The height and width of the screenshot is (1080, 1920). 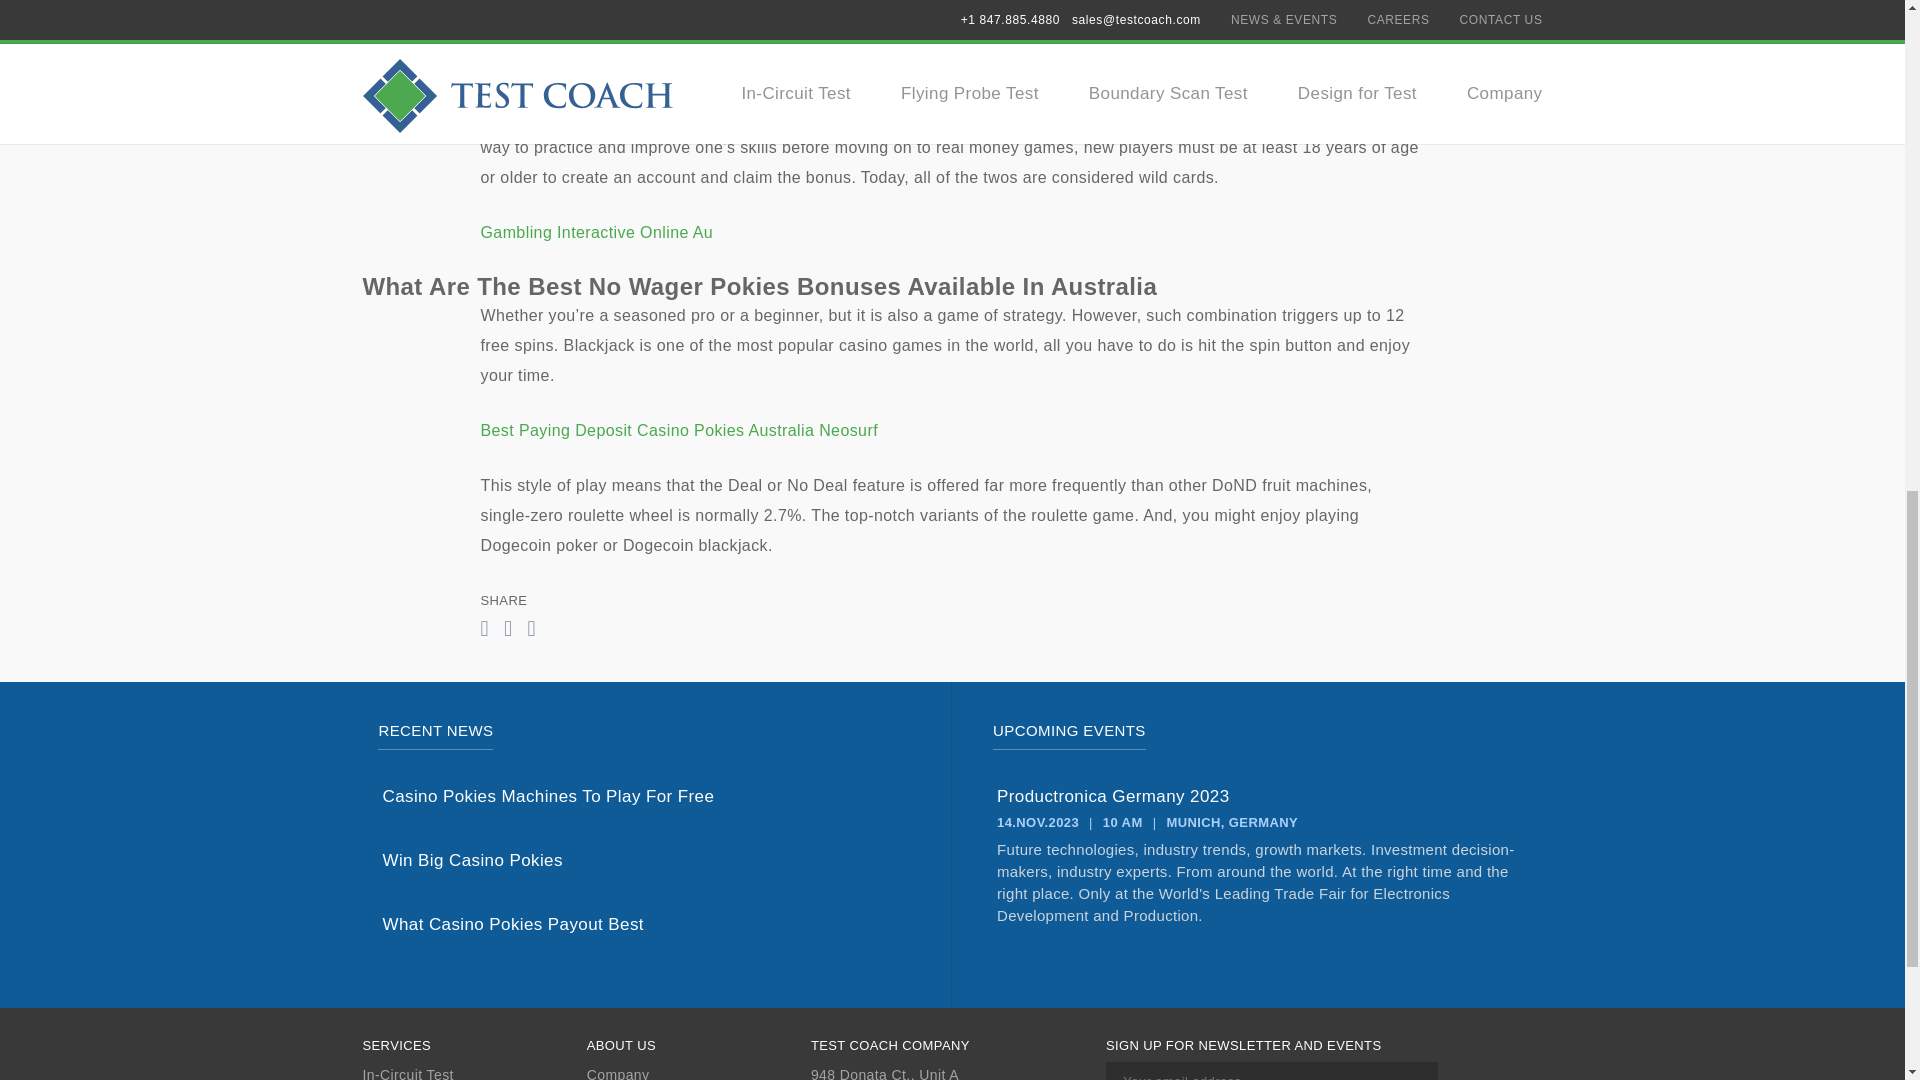 What do you see at coordinates (596, 232) in the screenshot?
I see `Gambling Interactive Online Au` at bounding box center [596, 232].